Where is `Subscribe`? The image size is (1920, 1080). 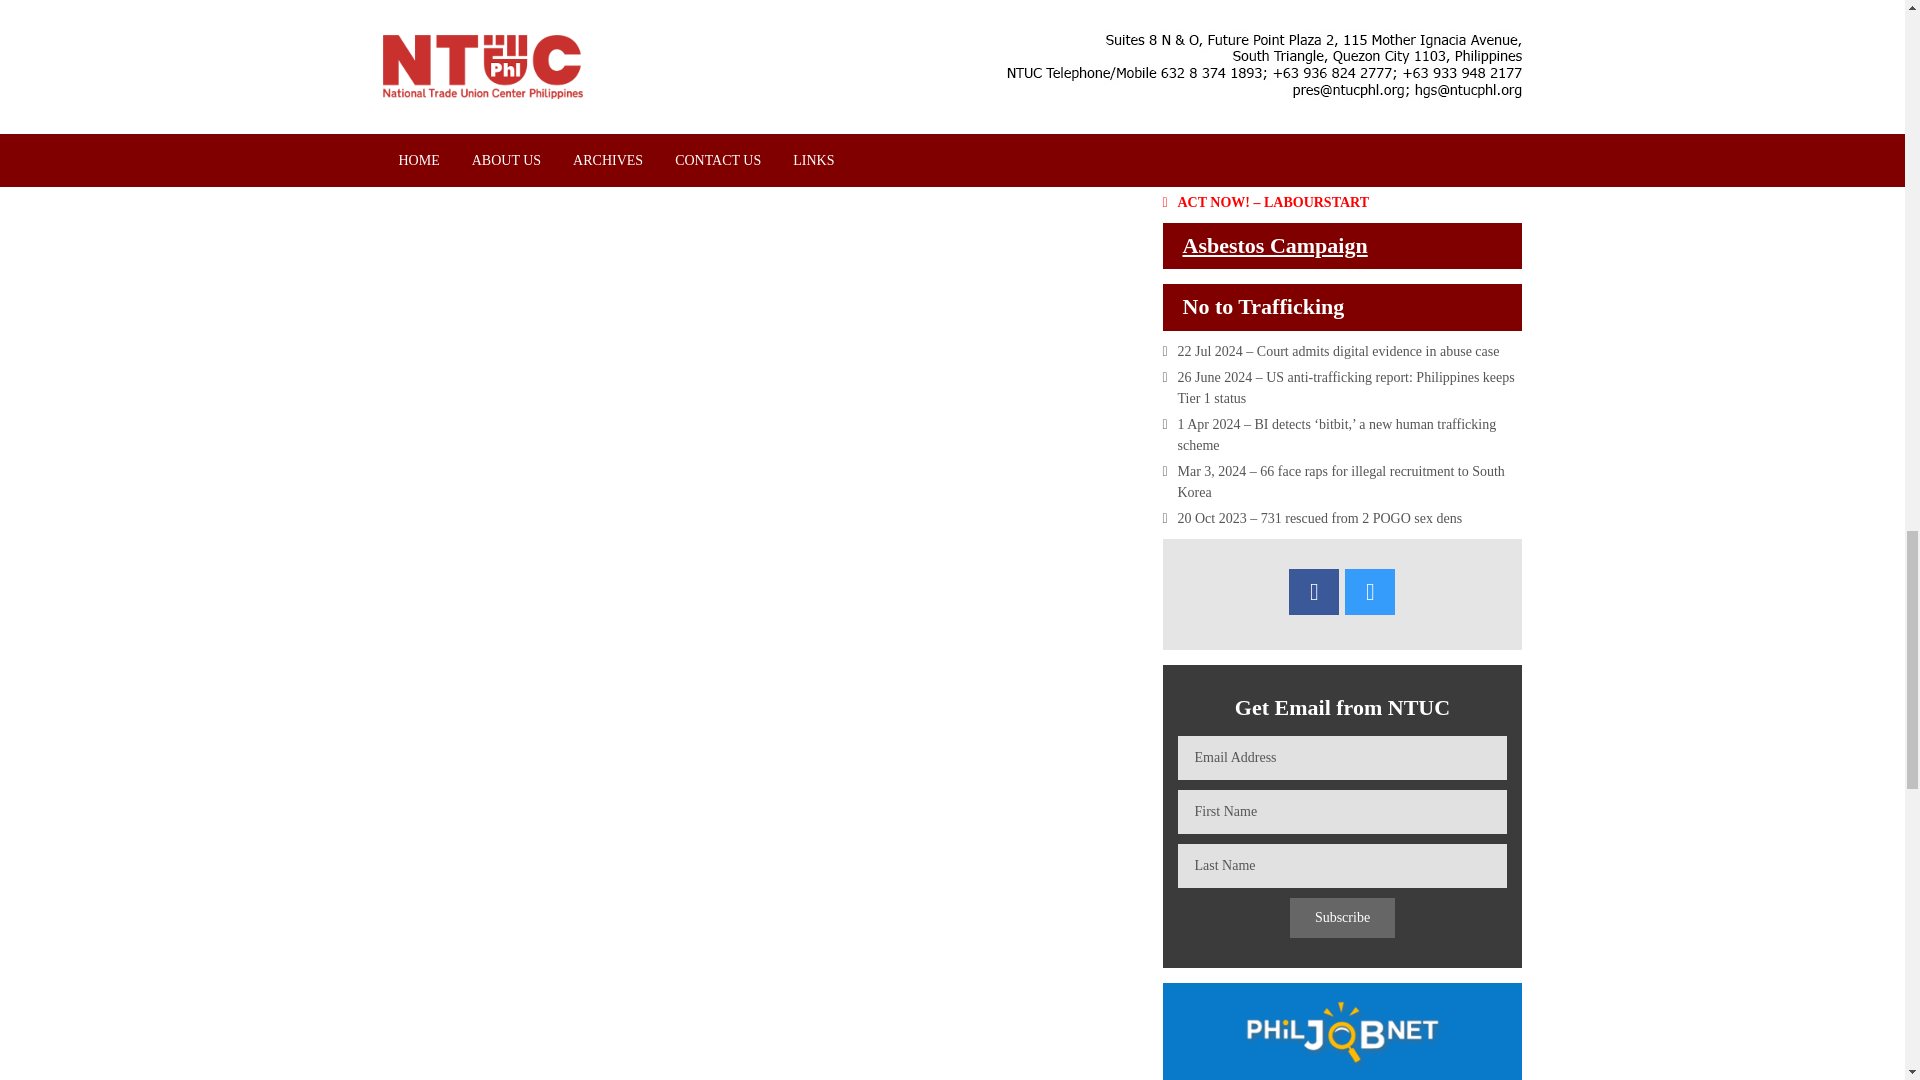 Subscribe is located at coordinates (1342, 918).